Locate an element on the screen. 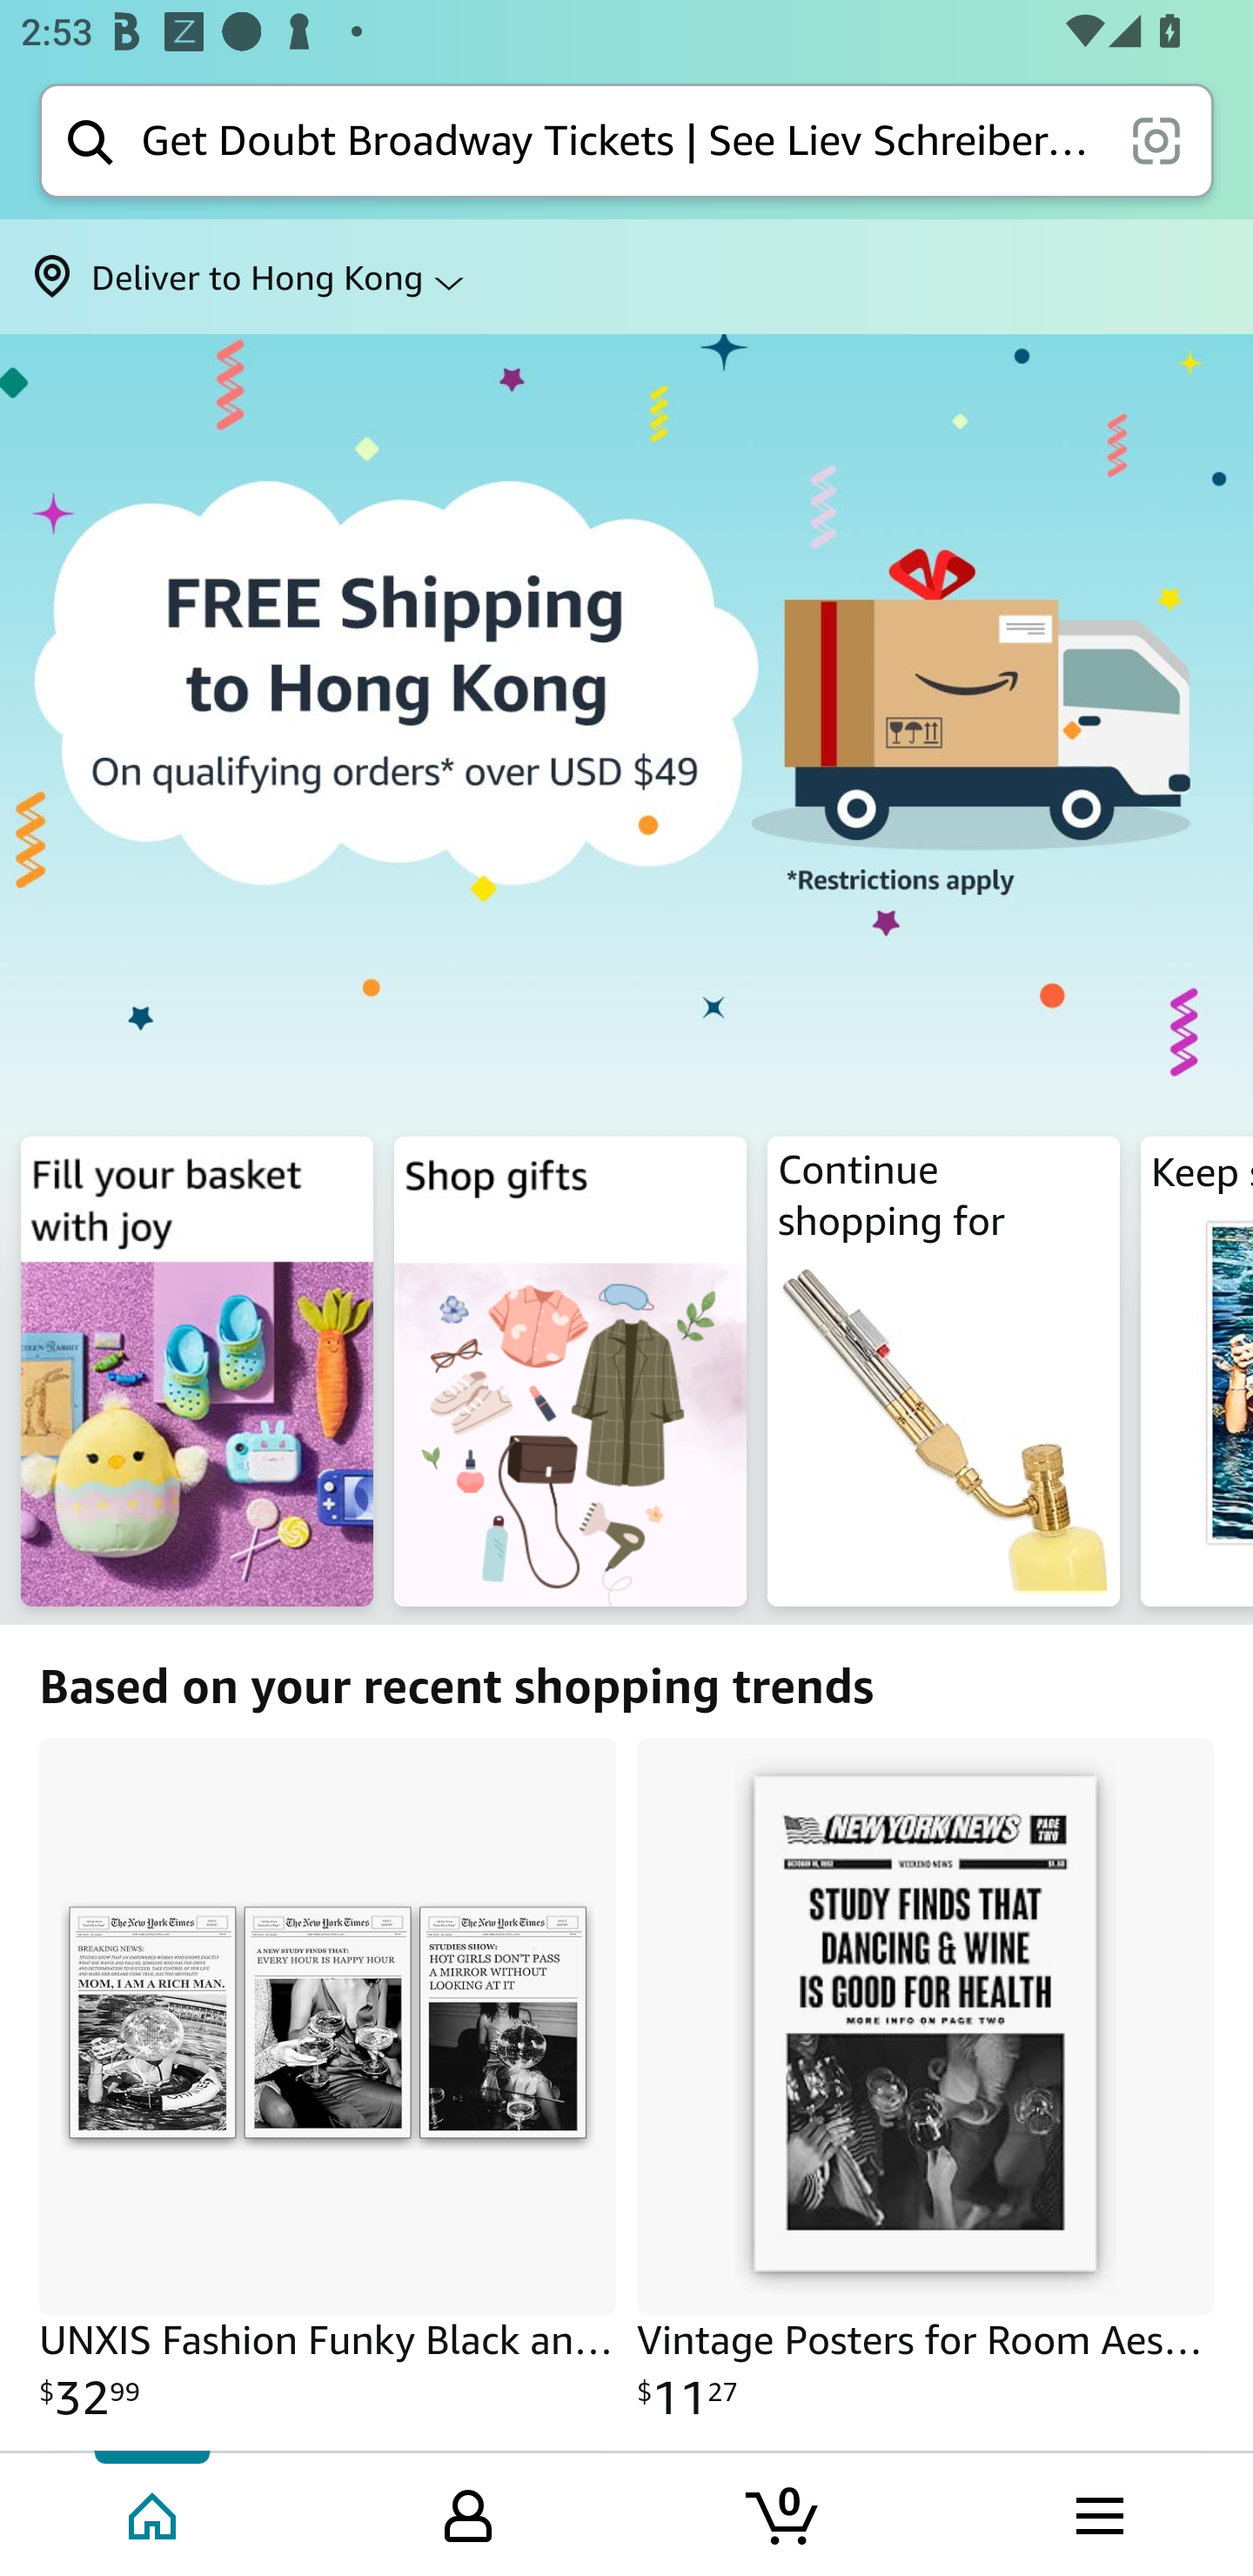  Your Amazon.com Tab 2 of 4 is located at coordinates (468, 2512).